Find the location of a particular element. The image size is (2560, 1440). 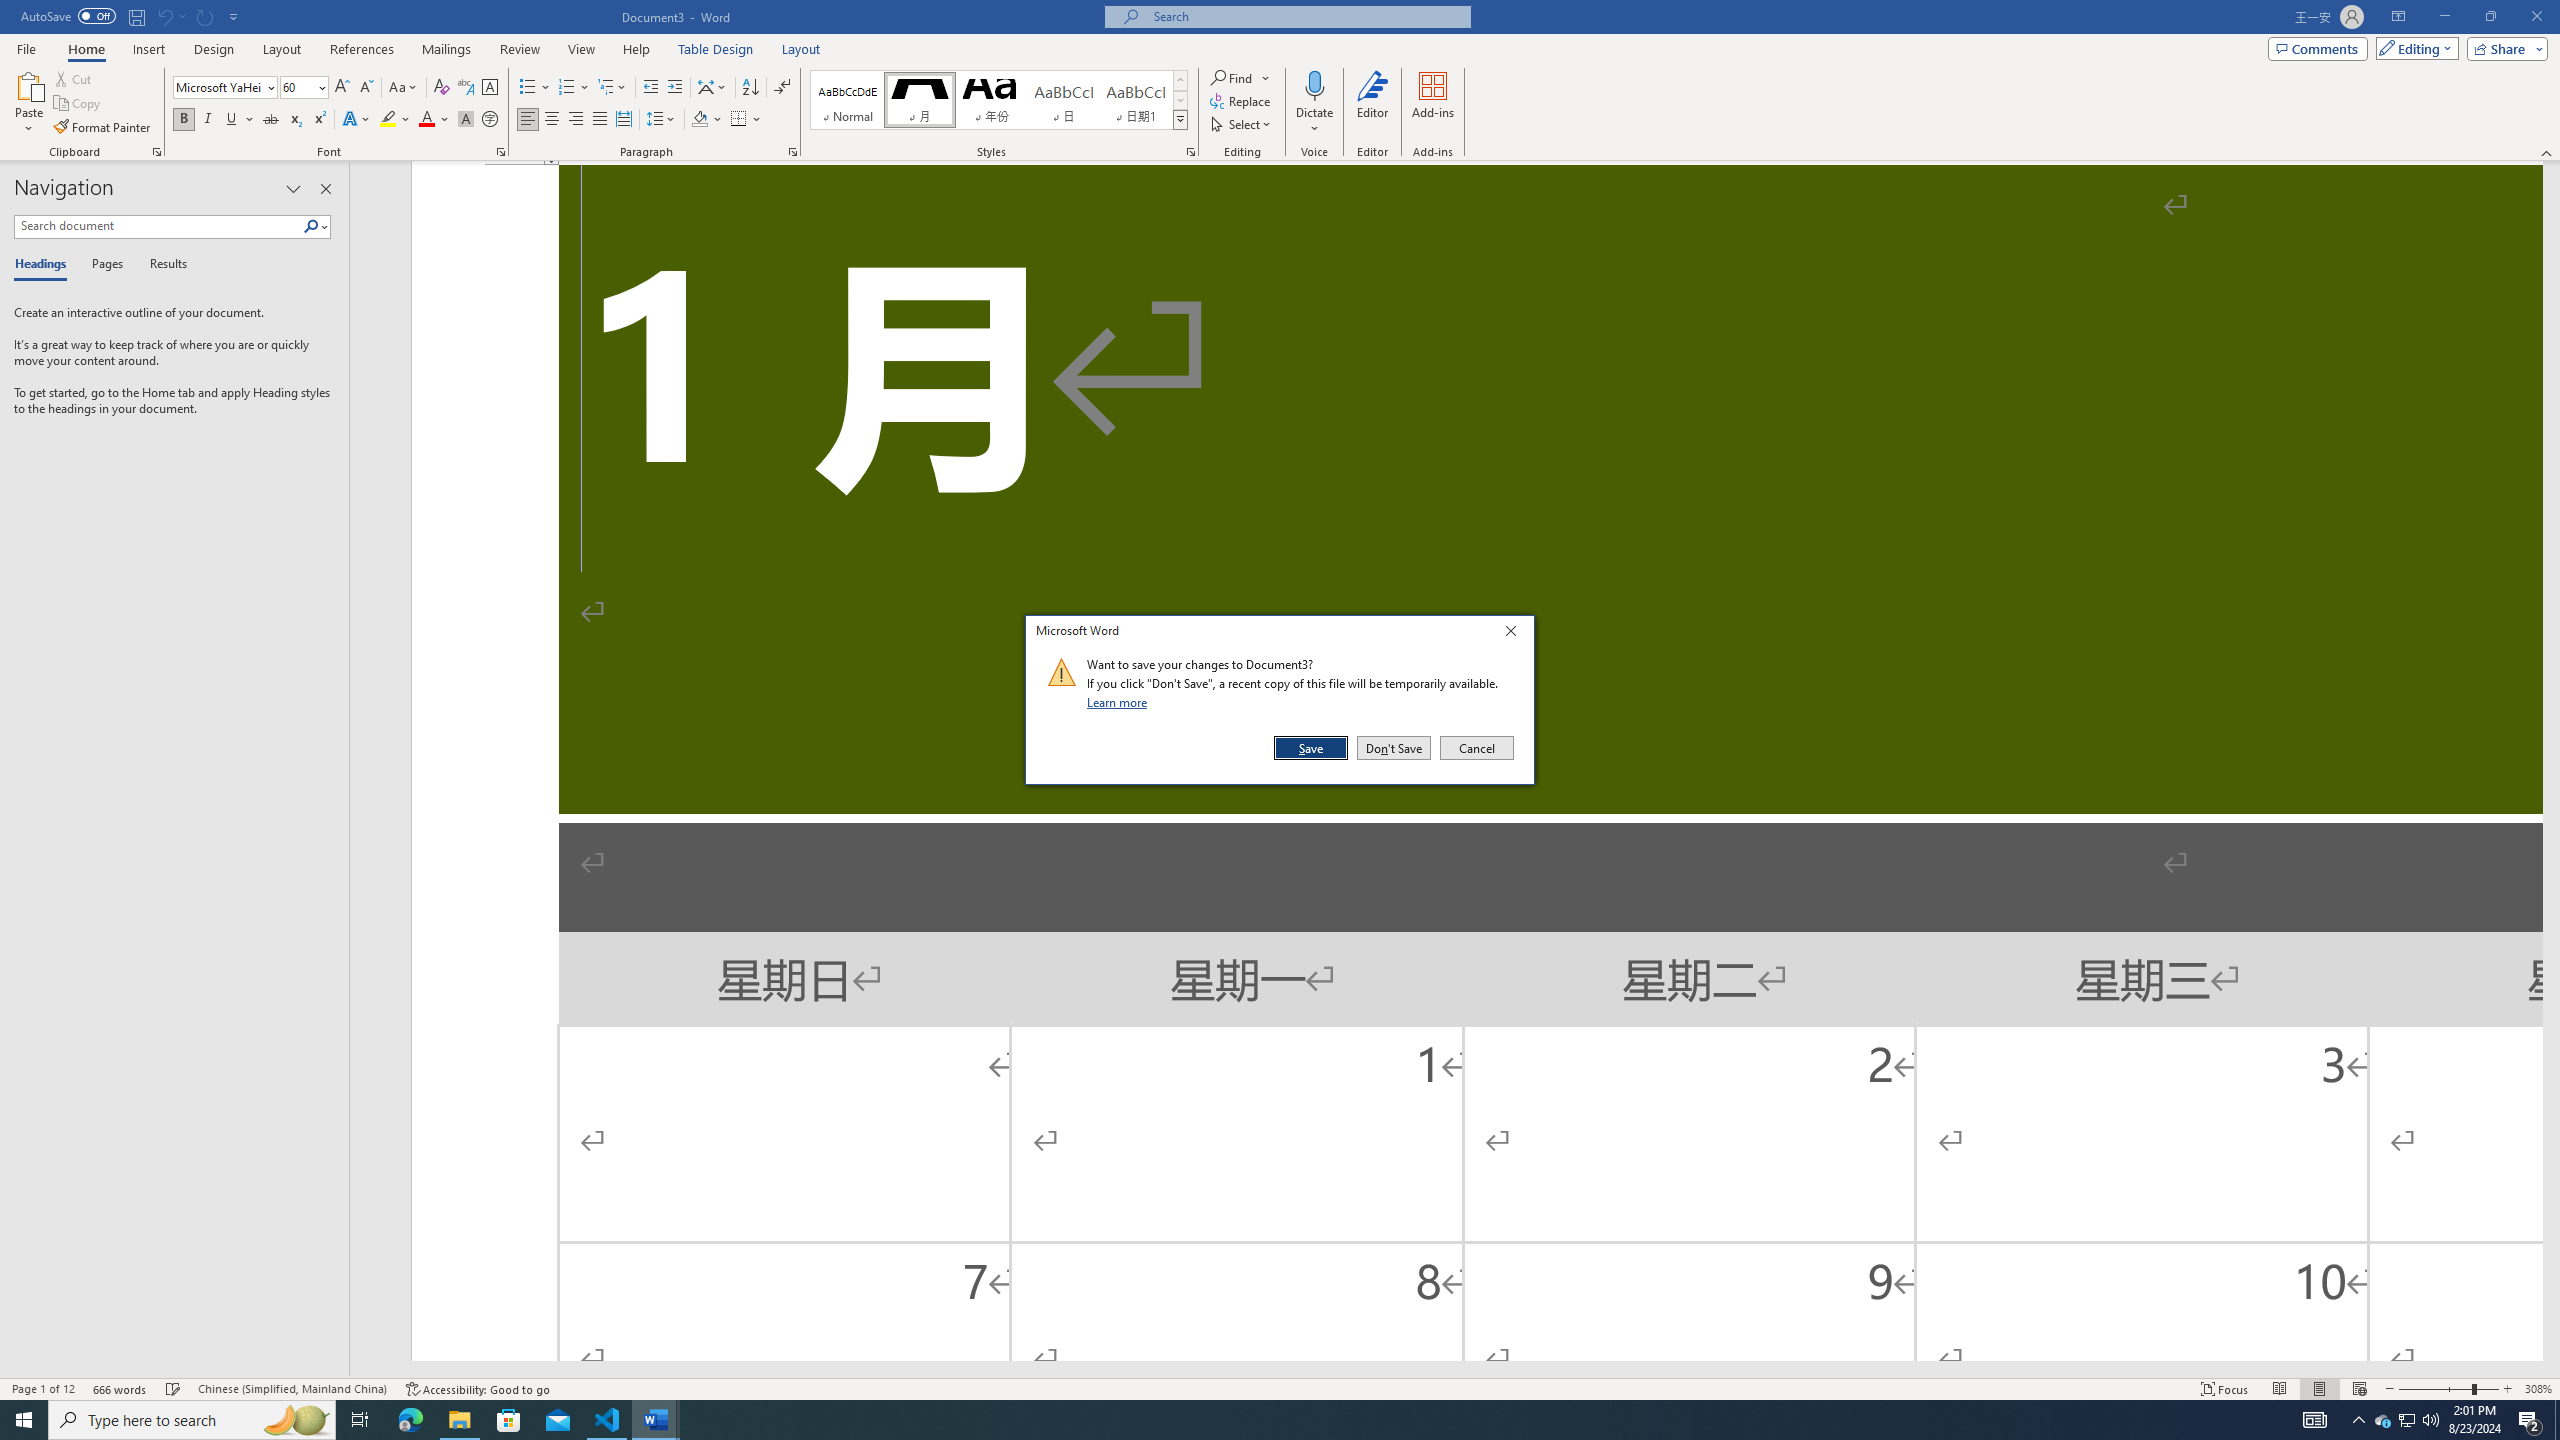

AutomationID: 4105 is located at coordinates (2315, 1420).